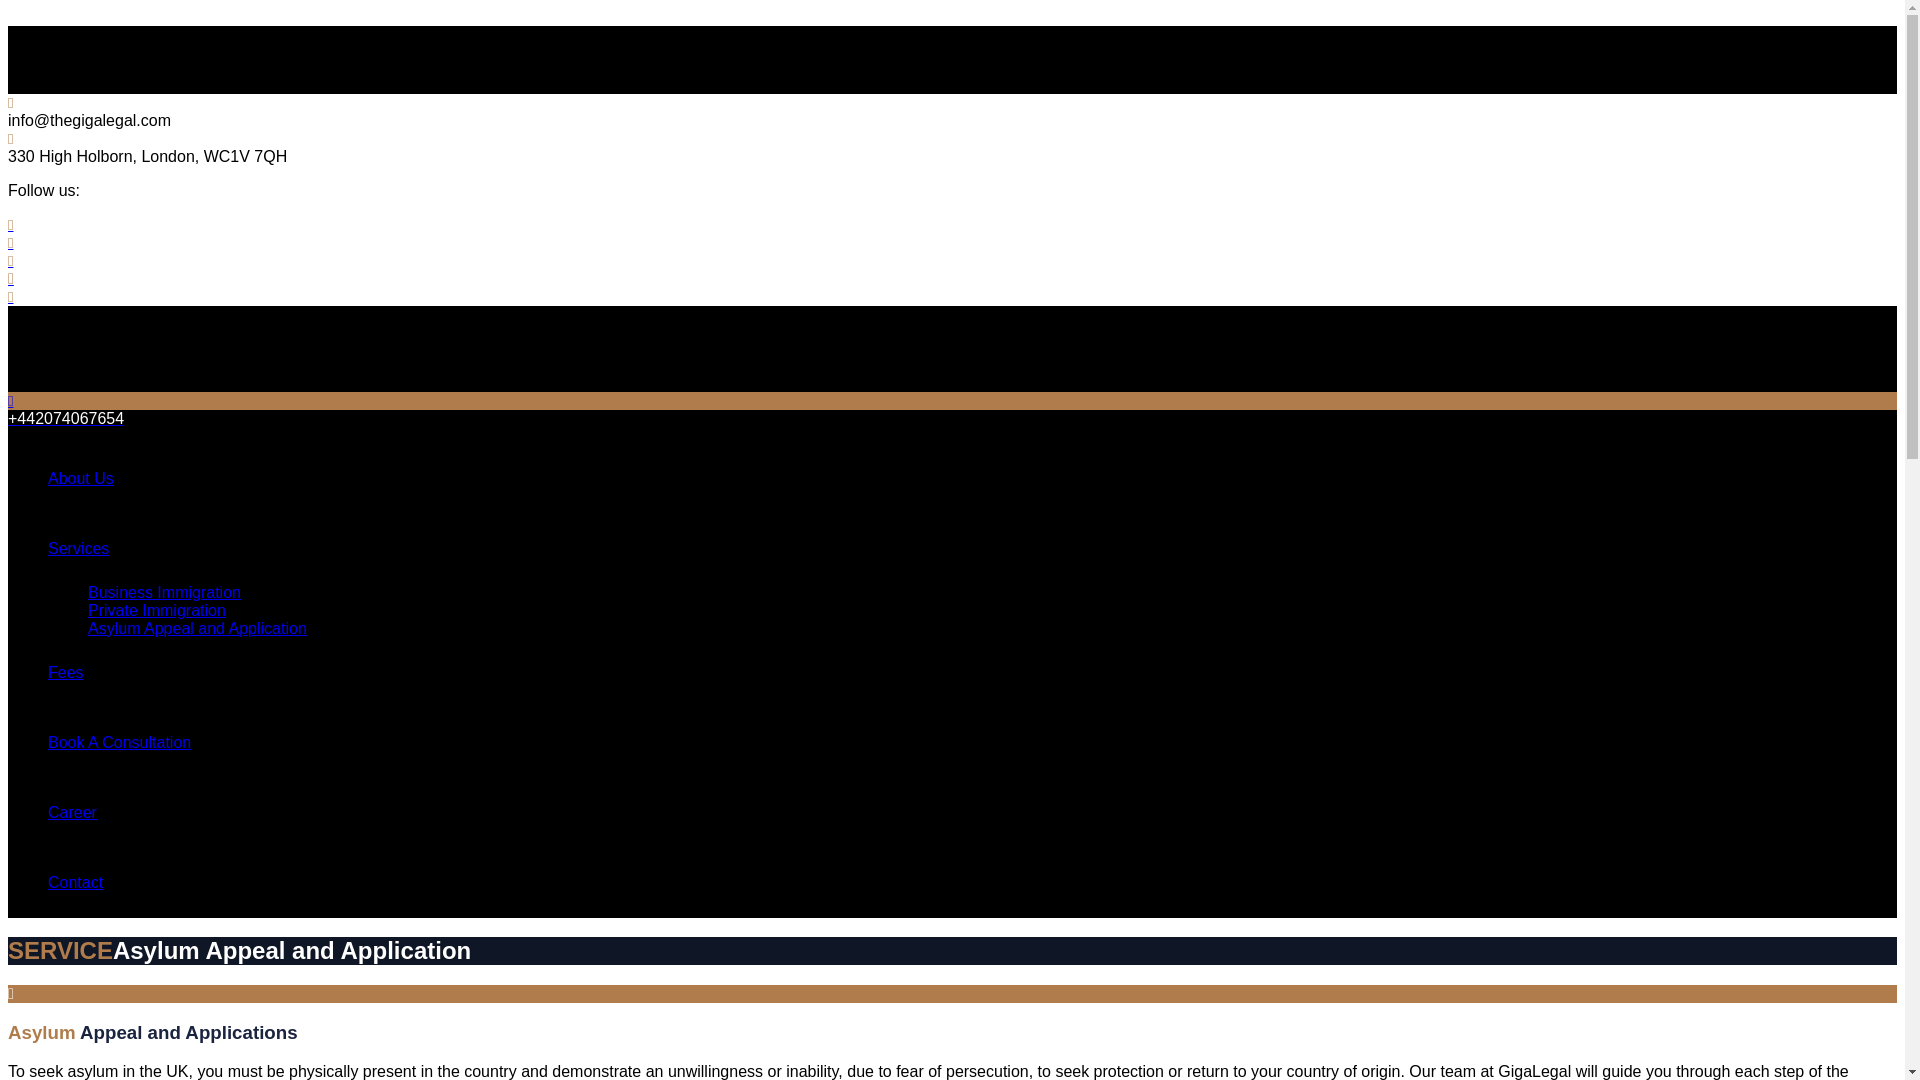  What do you see at coordinates (66, 672) in the screenshot?
I see `Fees` at bounding box center [66, 672].